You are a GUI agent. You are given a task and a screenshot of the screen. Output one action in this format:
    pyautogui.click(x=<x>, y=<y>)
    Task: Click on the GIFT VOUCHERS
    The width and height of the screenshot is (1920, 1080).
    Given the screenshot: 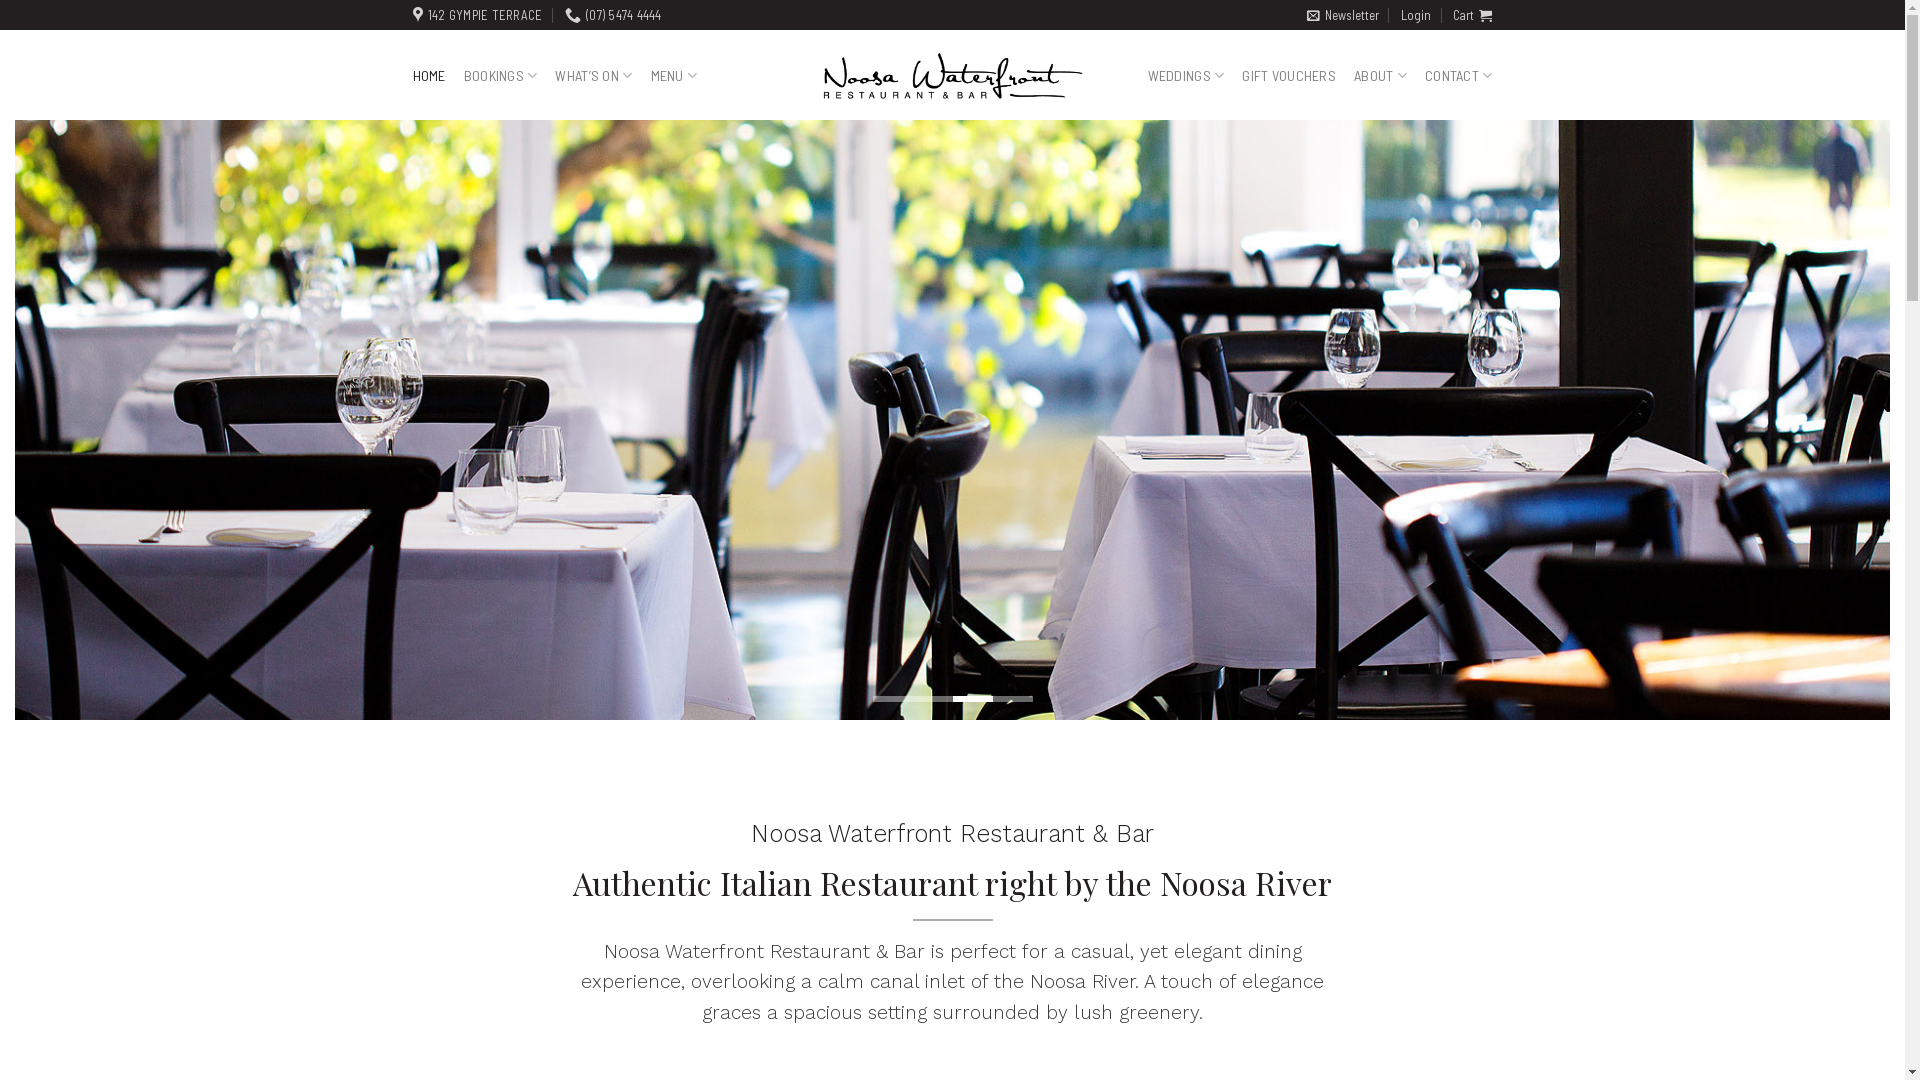 What is the action you would take?
    pyautogui.click(x=1289, y=76)
    